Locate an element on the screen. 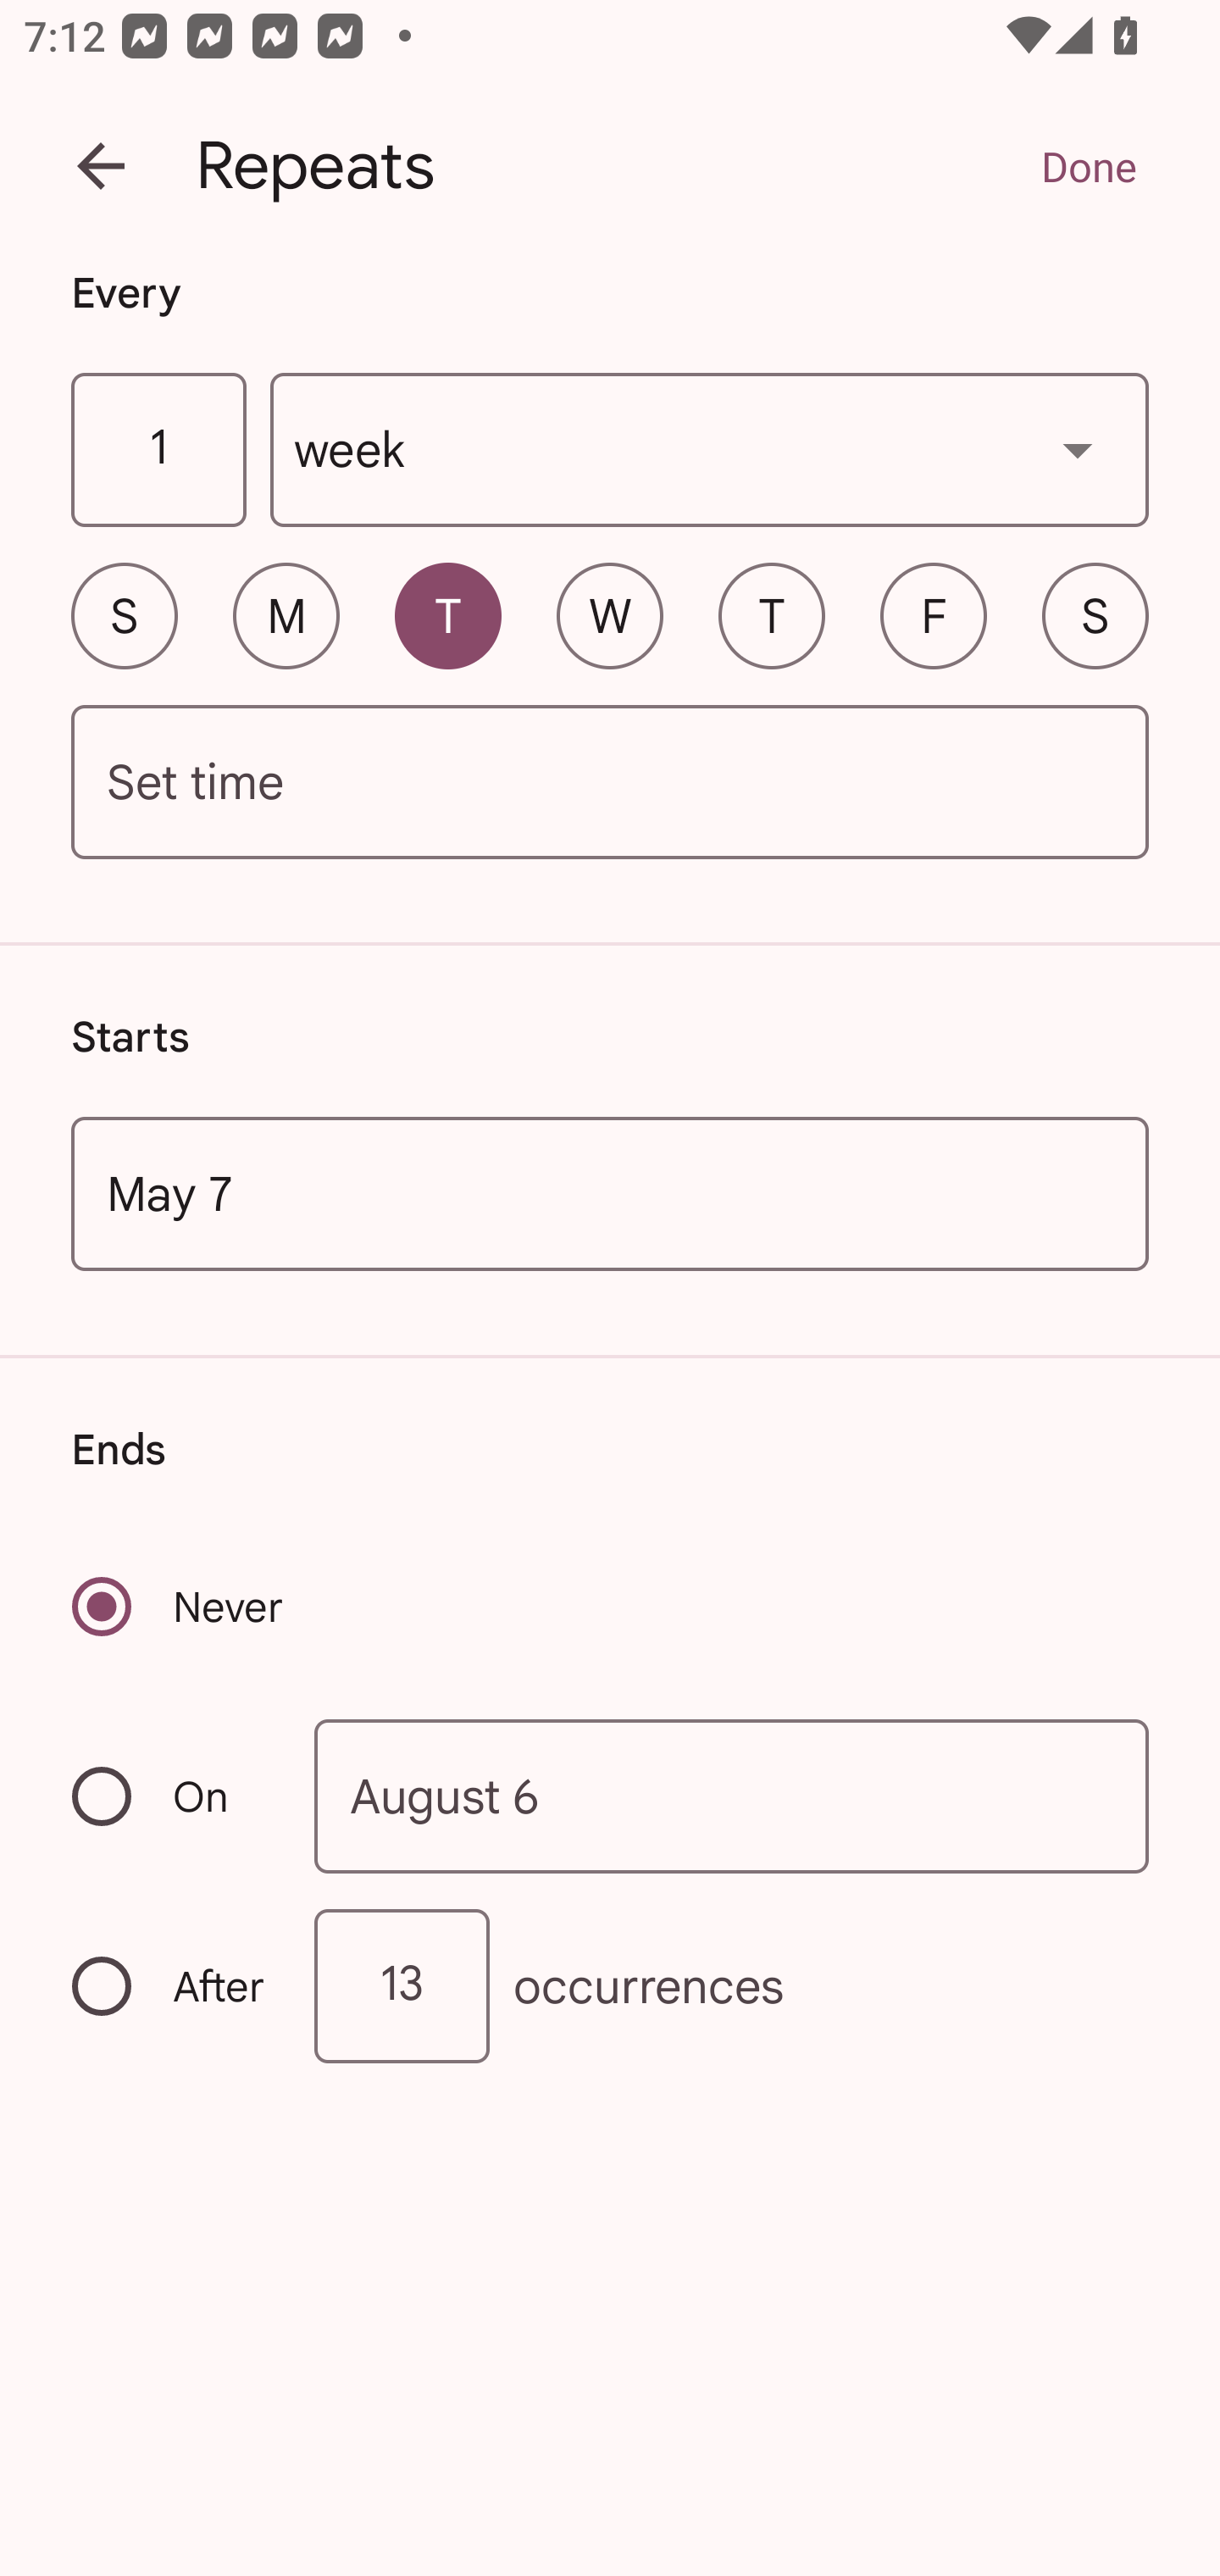 This screenshot has width=1220, height=2576. On Recurrence ends on a specific date is located at coordinates (171, 1796).